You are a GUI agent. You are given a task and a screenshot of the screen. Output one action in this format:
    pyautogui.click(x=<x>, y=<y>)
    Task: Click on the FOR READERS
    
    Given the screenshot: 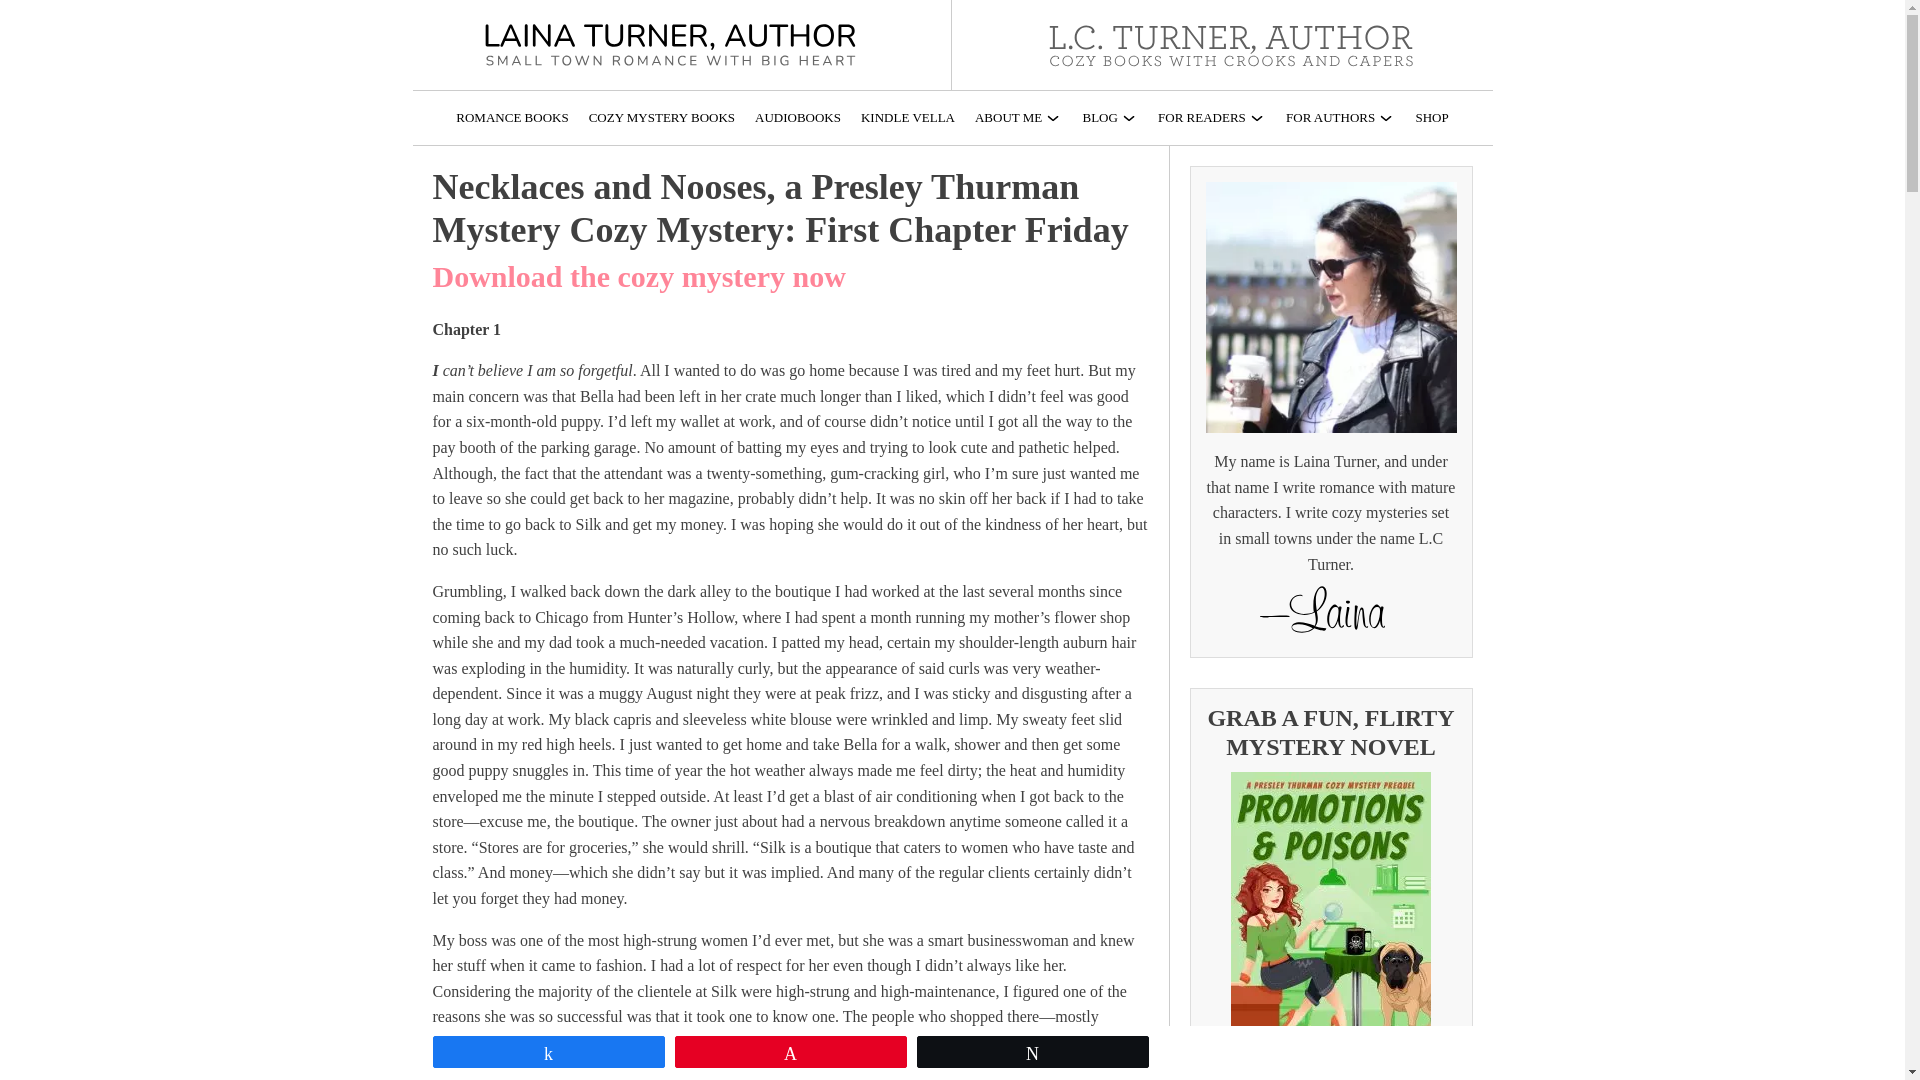 What is the action you would take?
    pyautogui.click(x=1211, y=117)
    